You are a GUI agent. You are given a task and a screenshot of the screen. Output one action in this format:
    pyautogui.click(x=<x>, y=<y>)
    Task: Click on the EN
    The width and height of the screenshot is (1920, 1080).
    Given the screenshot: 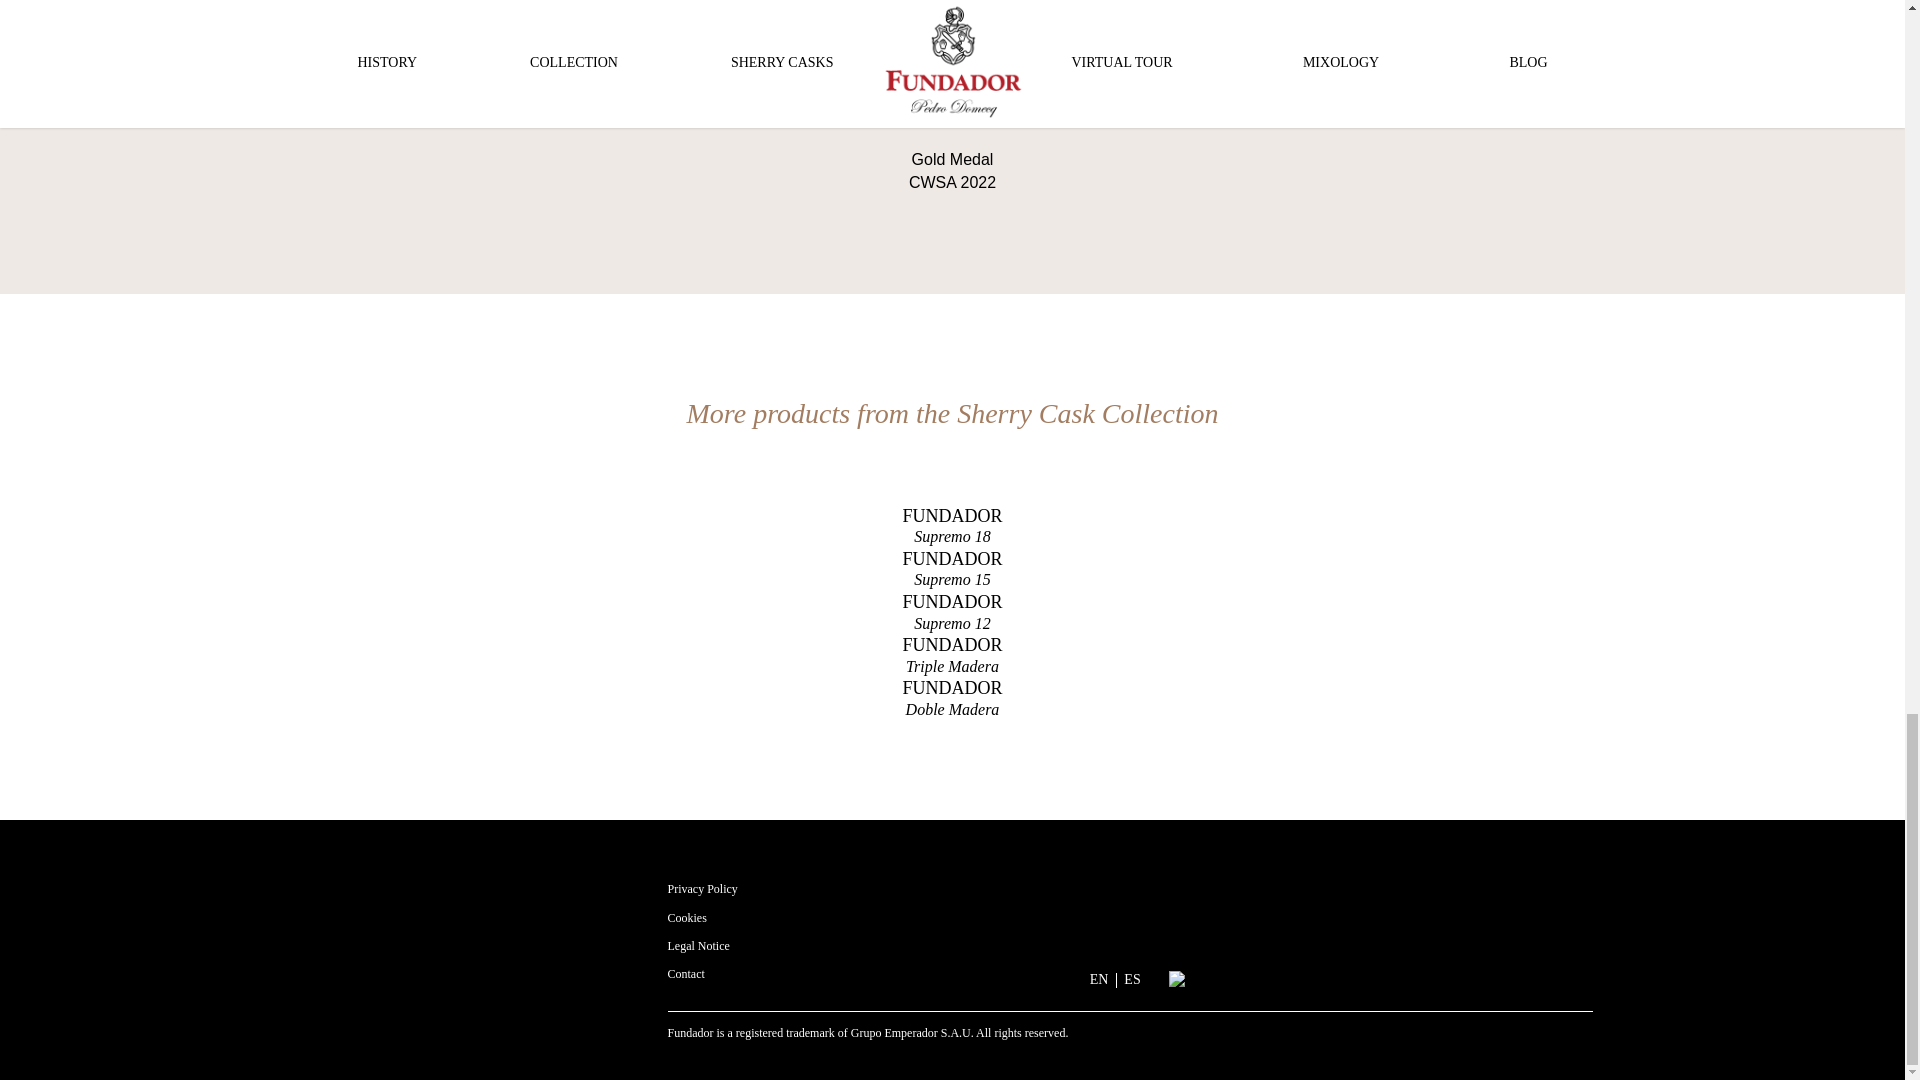 What is the action you would take?
    pyautogui.click(x=951, y=698)
    